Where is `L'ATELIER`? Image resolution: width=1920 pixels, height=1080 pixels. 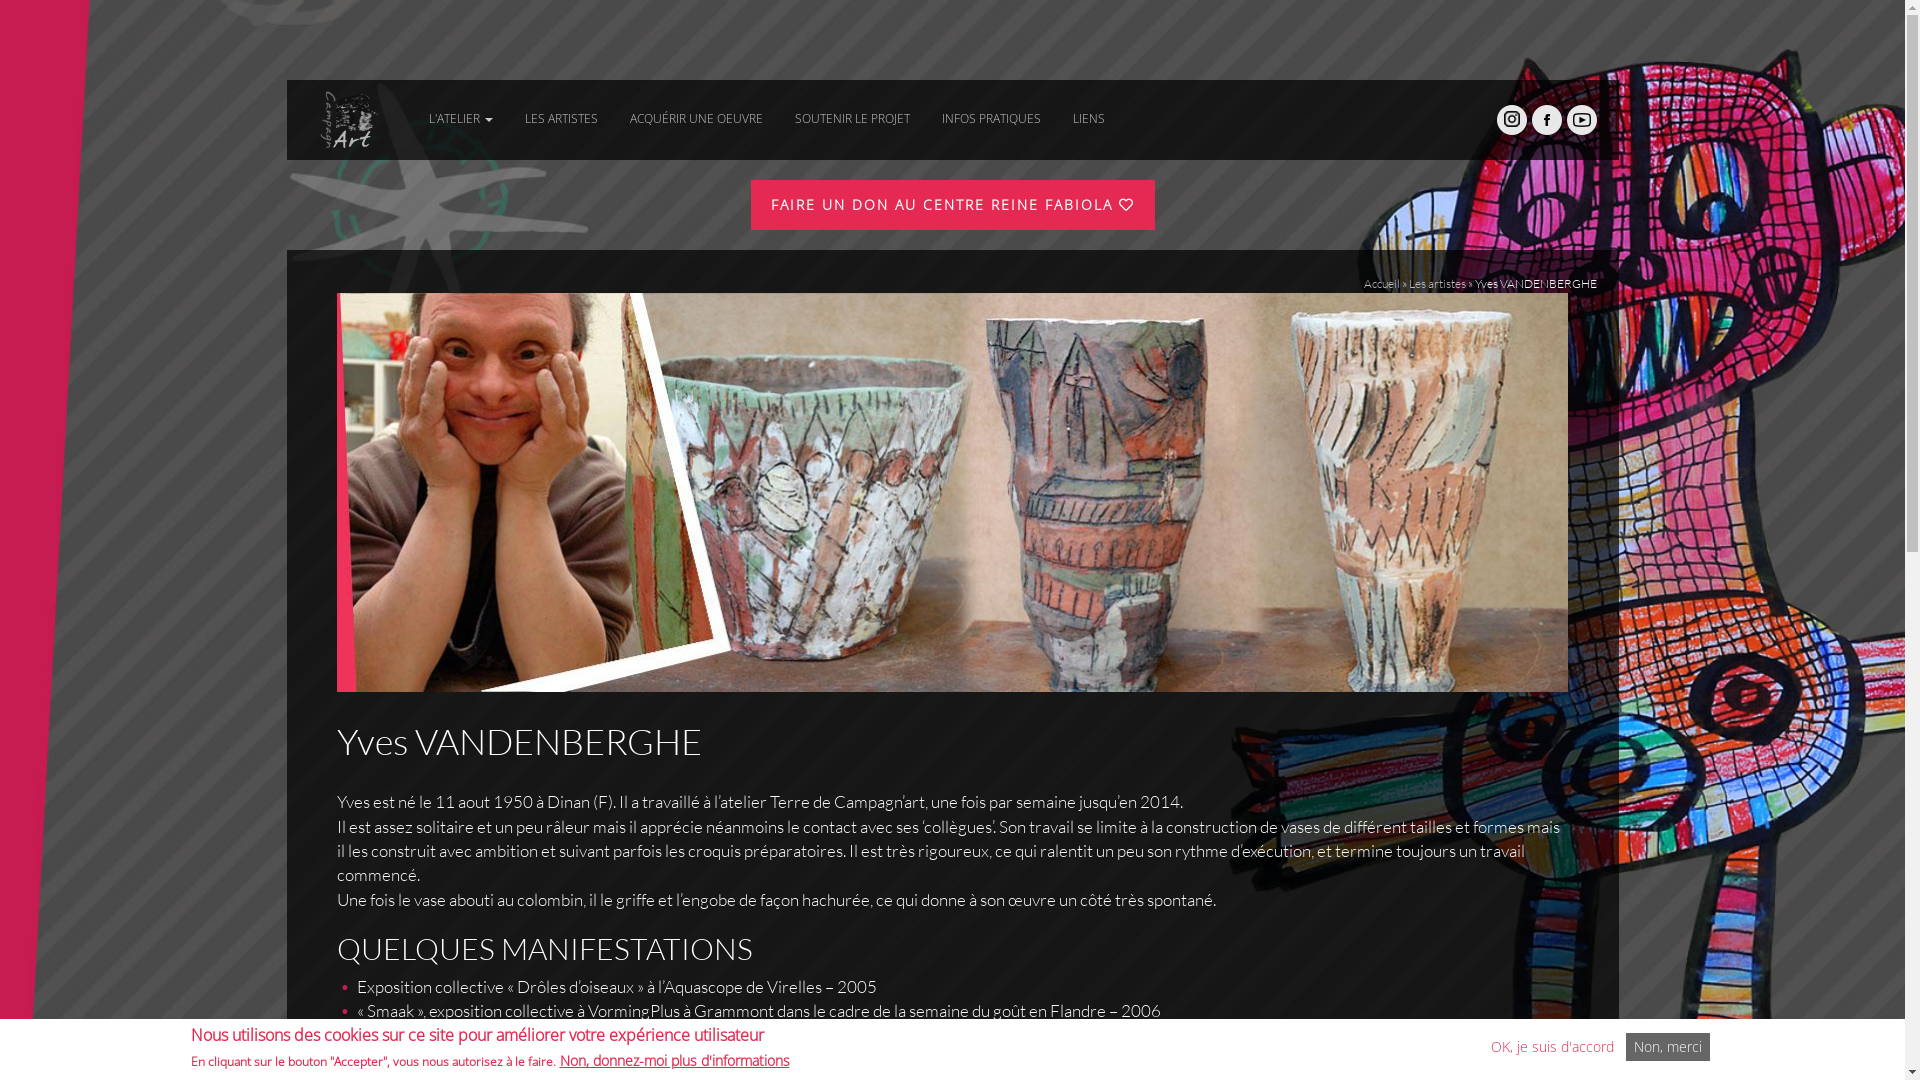
L'ATELIER is located at coordinates (460, 108).